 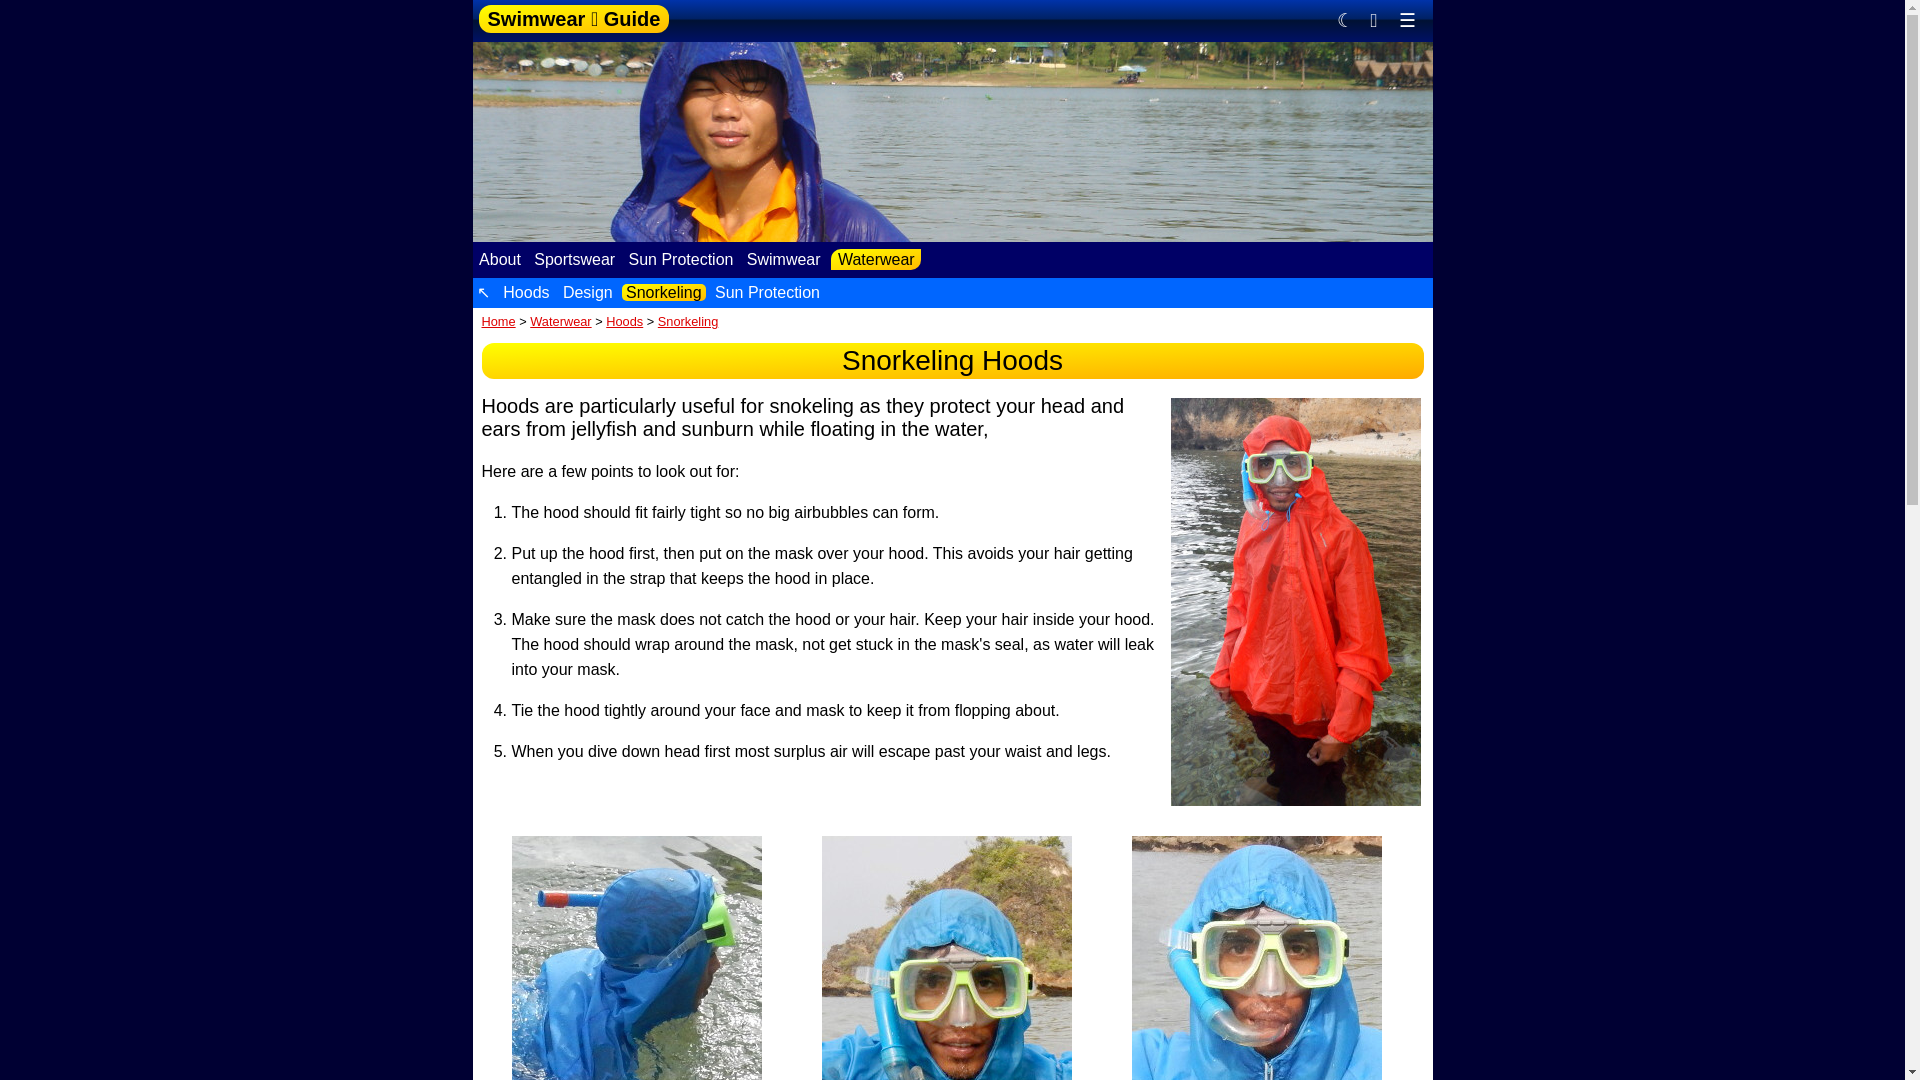 I want to click on Waterwear brings you convenience, warmth, and sun protection, so click(x=876, y=260).